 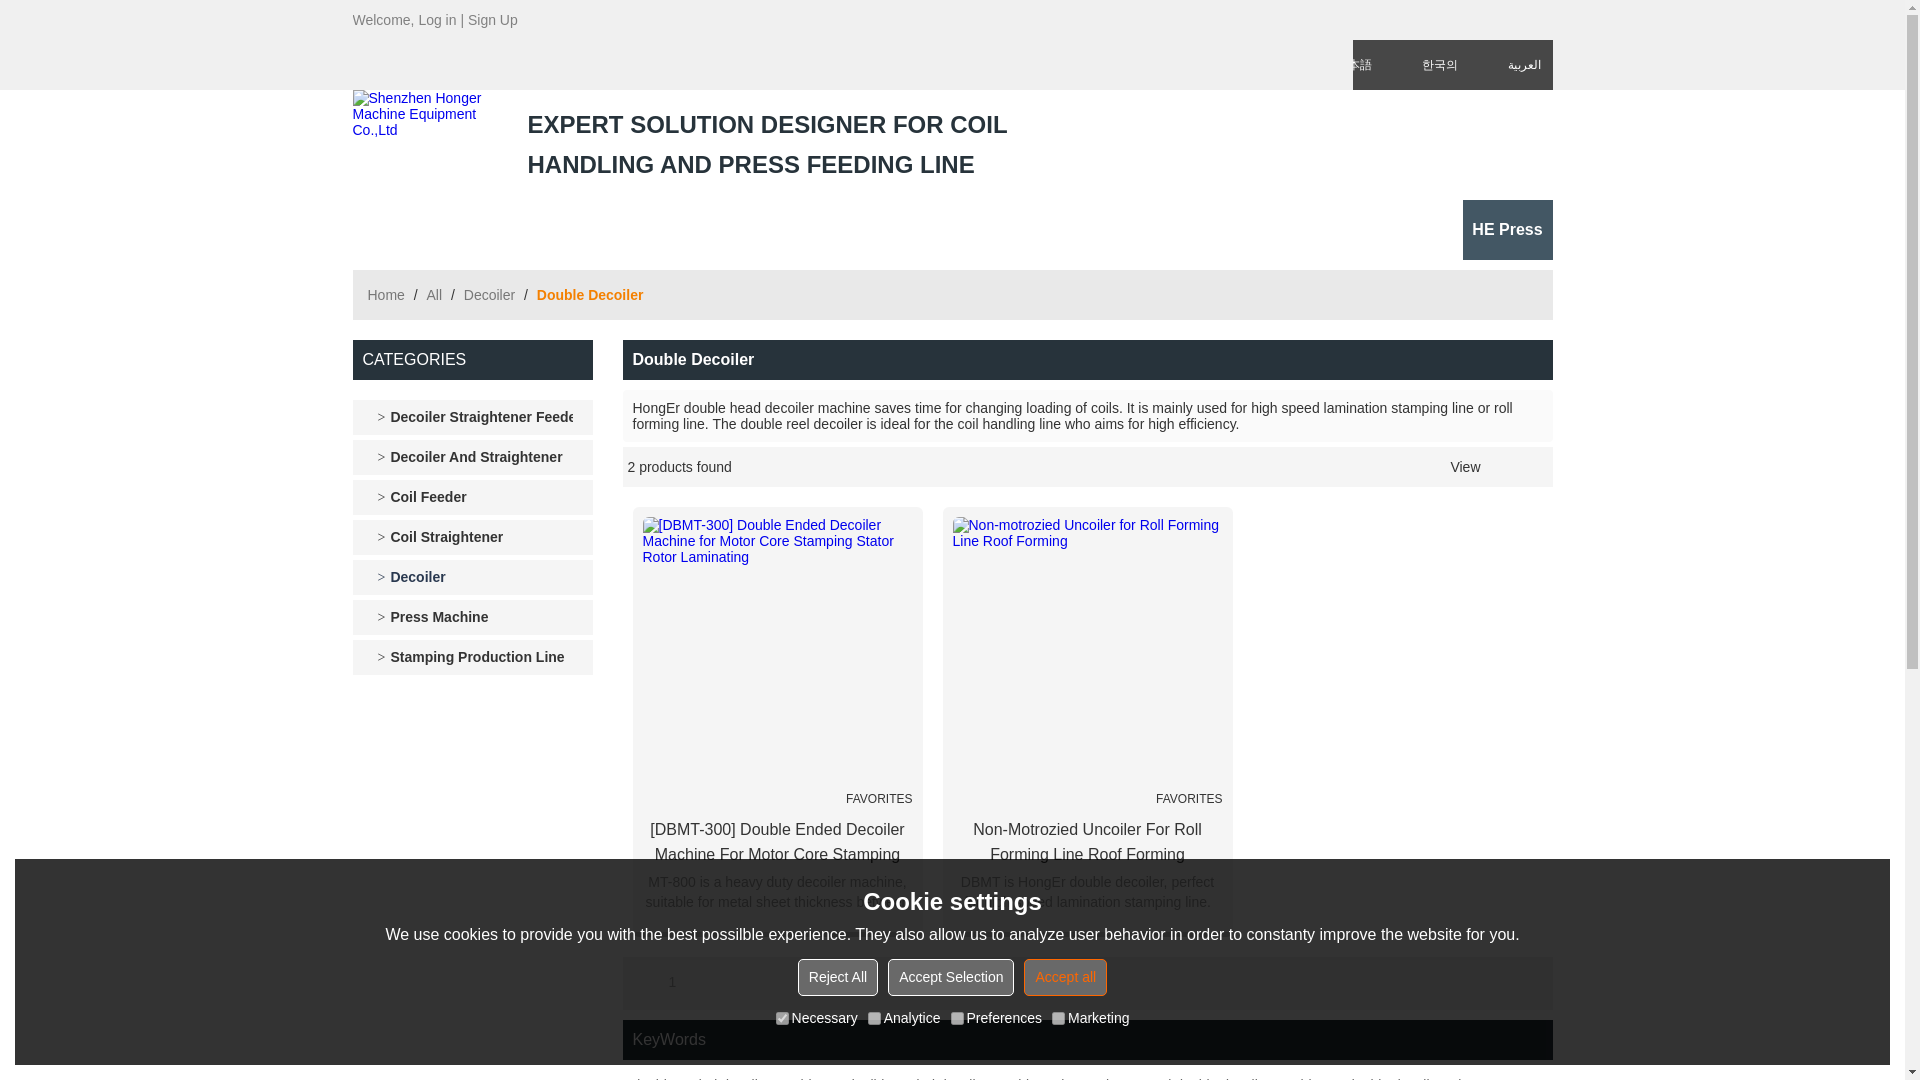 What do you see at coordinates (1058, 1018) in the screenshot?
I see `on` at bounding box center [1058, 1018].